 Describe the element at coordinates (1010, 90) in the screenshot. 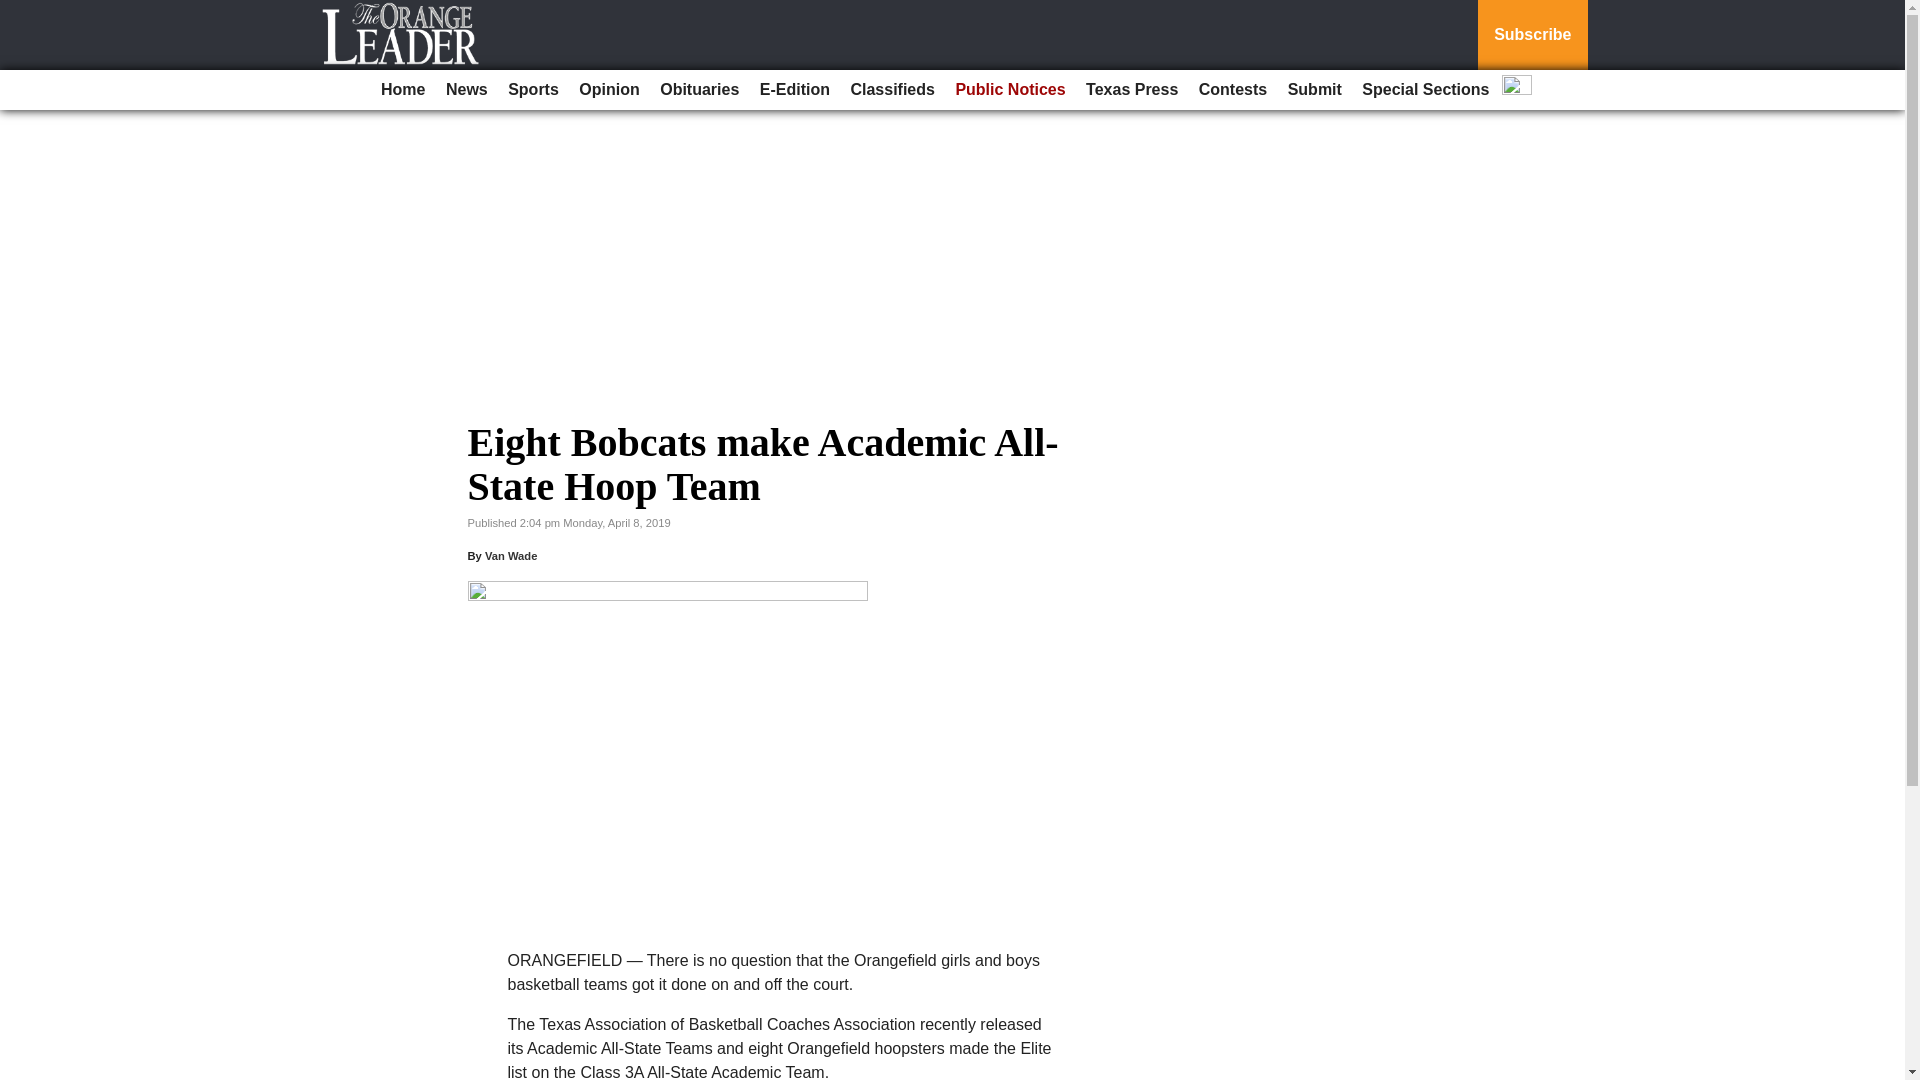

I see `Public Notices` at that location.